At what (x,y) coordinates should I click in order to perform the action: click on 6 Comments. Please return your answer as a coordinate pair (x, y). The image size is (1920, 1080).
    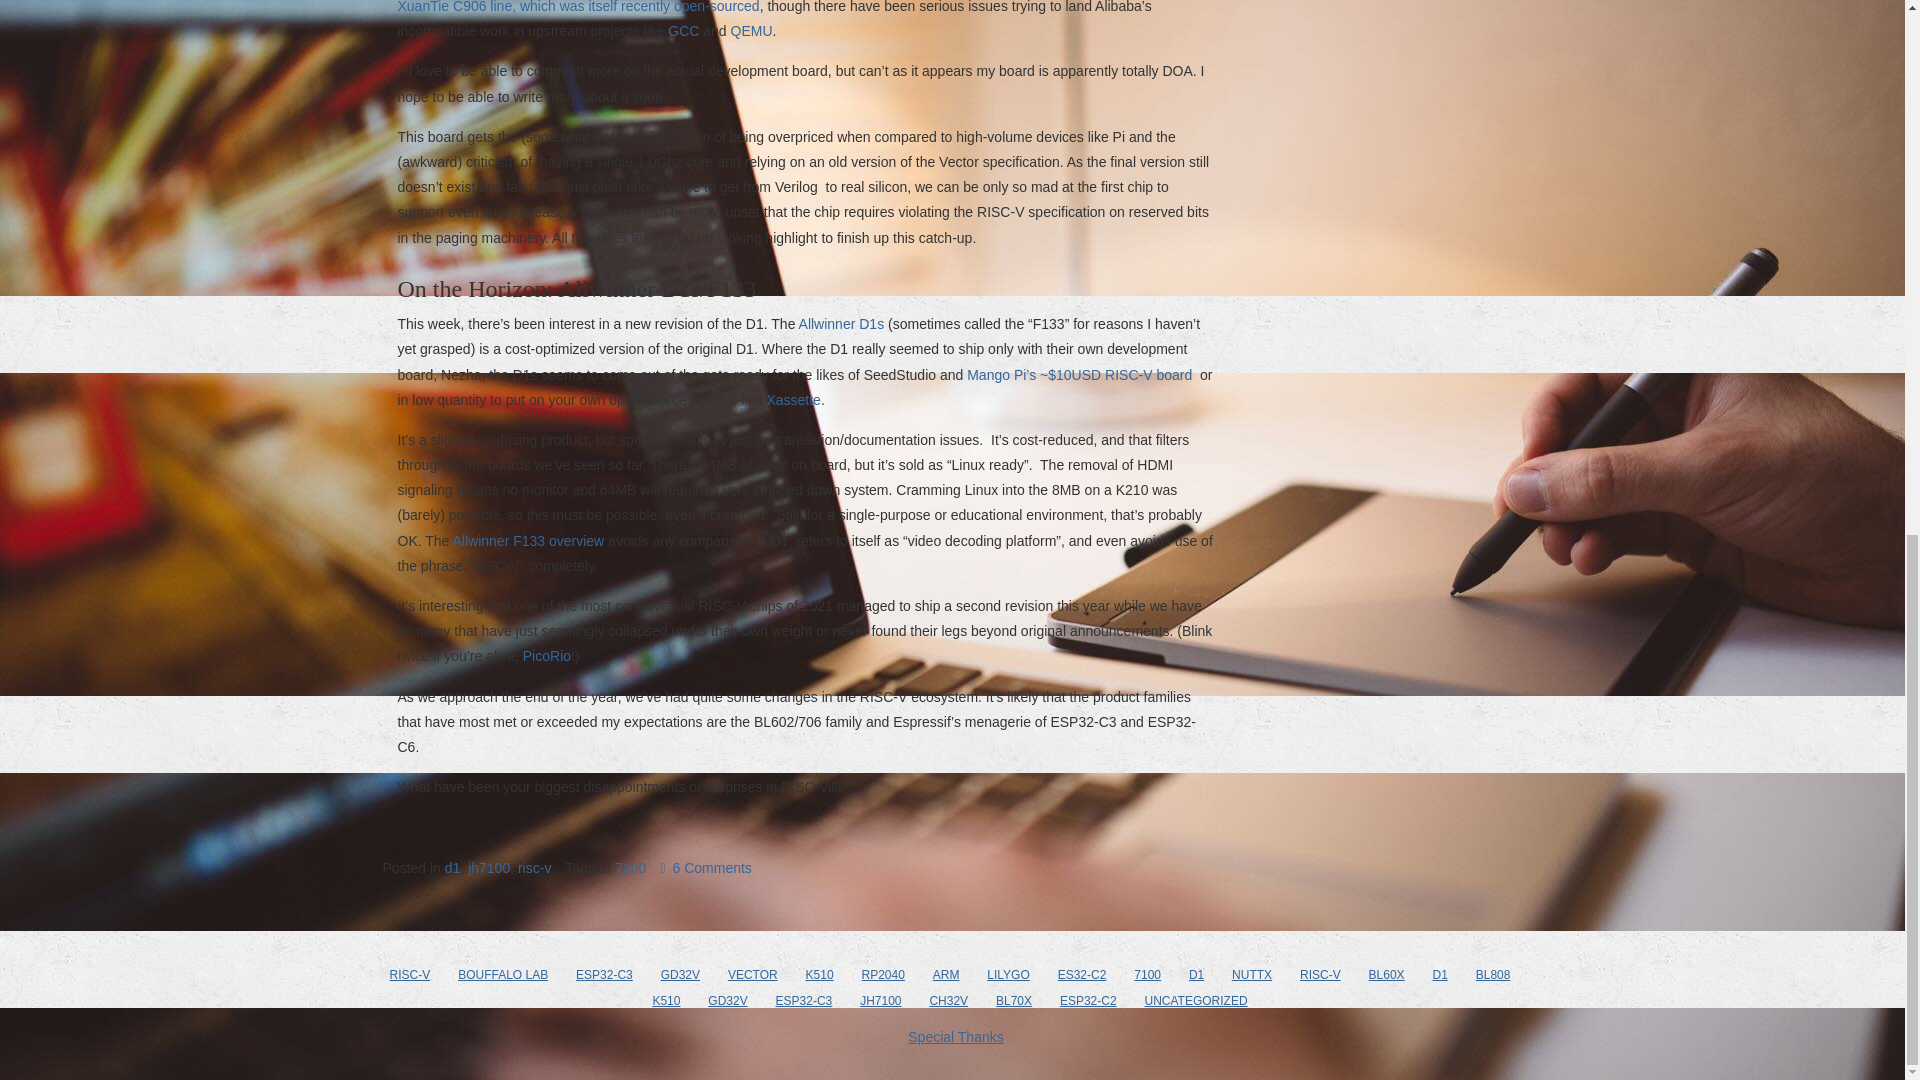
    Looking at the image, I should click on (705, 867).